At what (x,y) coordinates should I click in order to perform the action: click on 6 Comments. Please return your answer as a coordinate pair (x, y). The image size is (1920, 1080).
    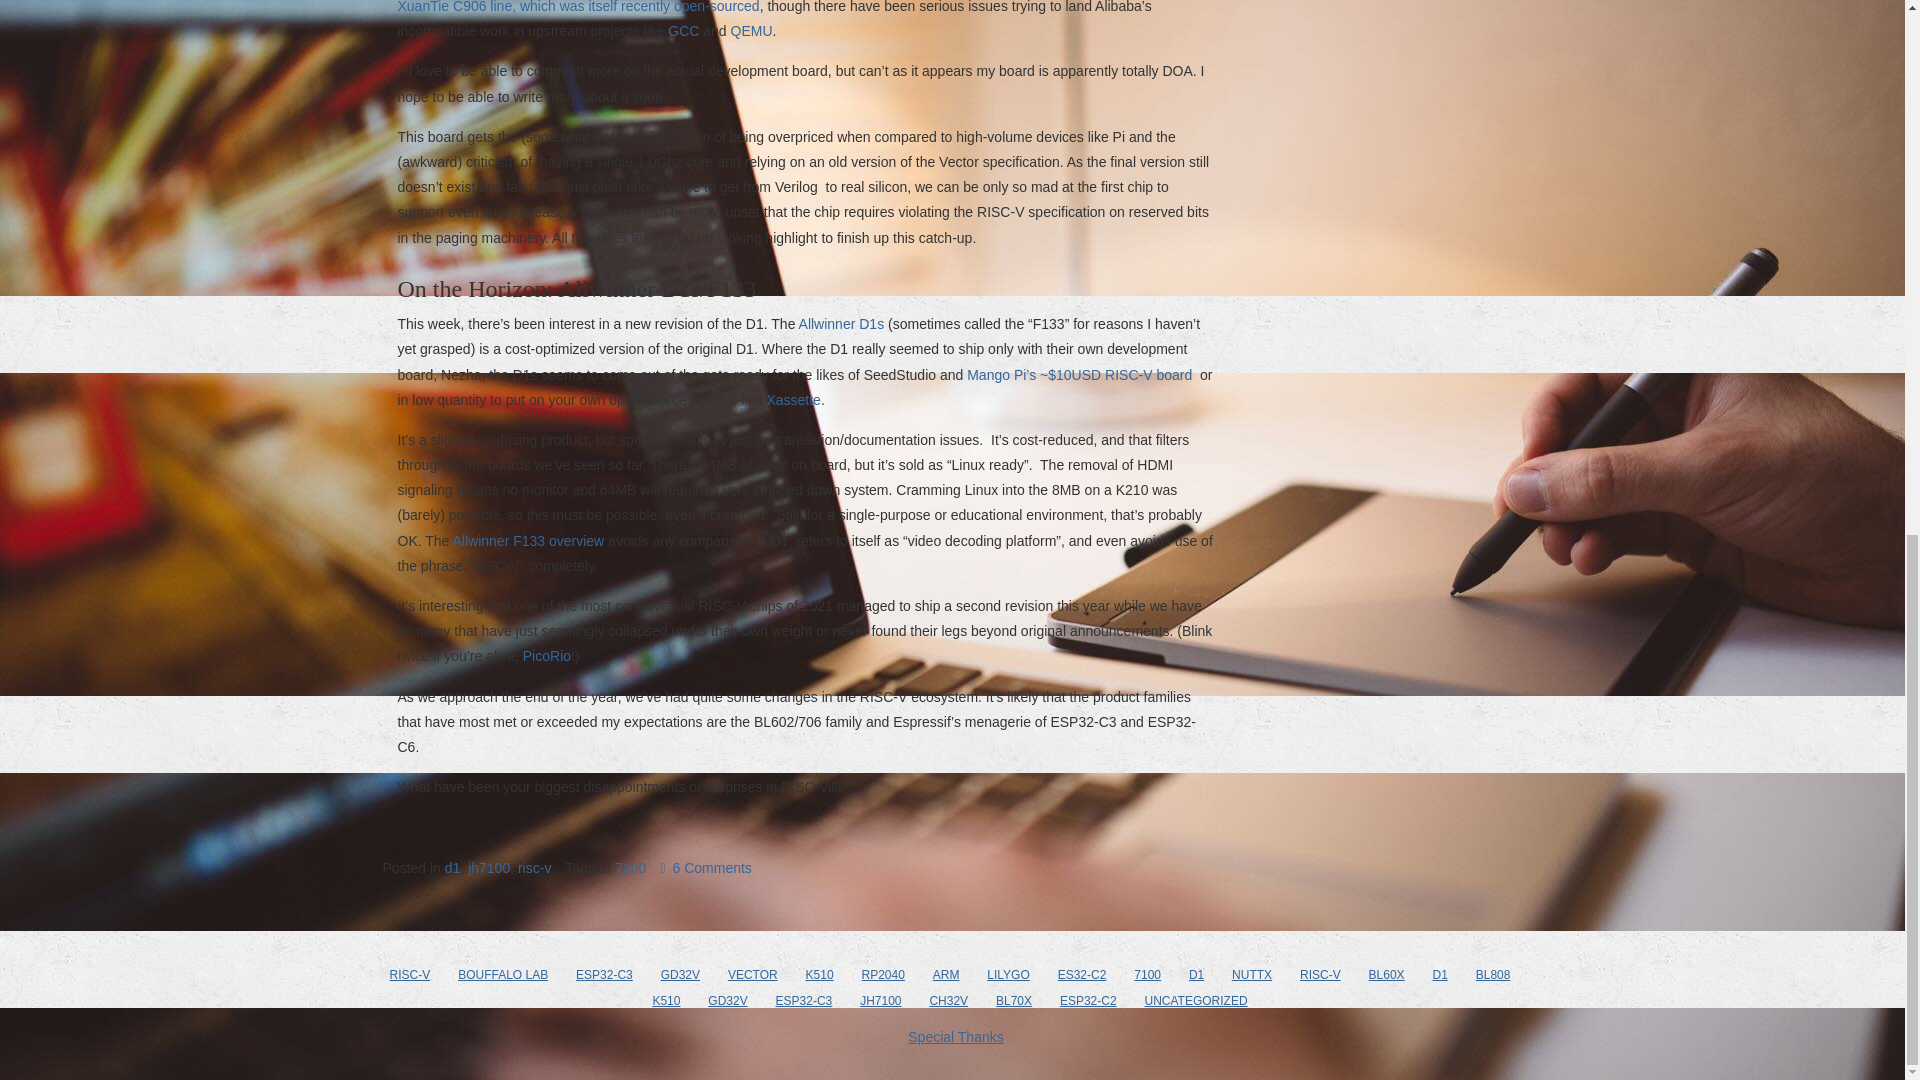
    Looking at the image, I should click on (705, 867).